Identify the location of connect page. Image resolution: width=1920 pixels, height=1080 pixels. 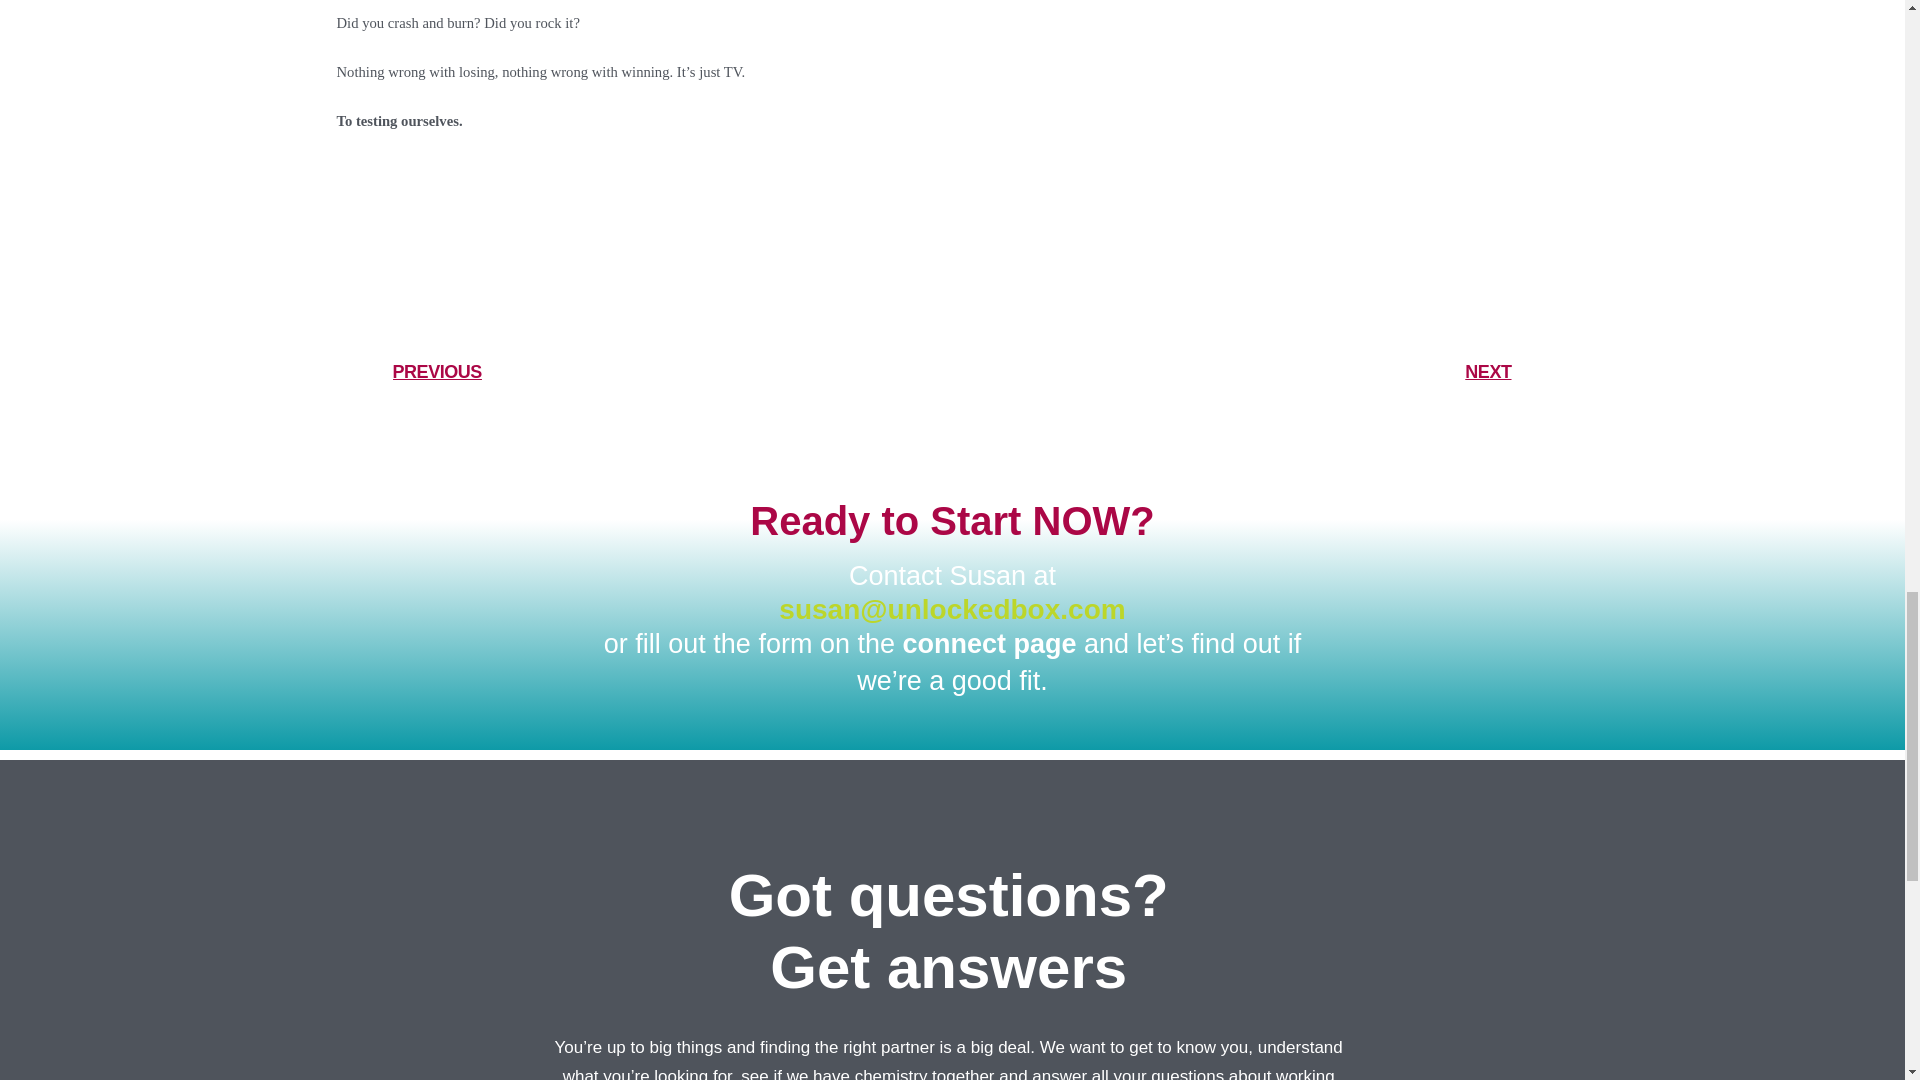
(993, 643).